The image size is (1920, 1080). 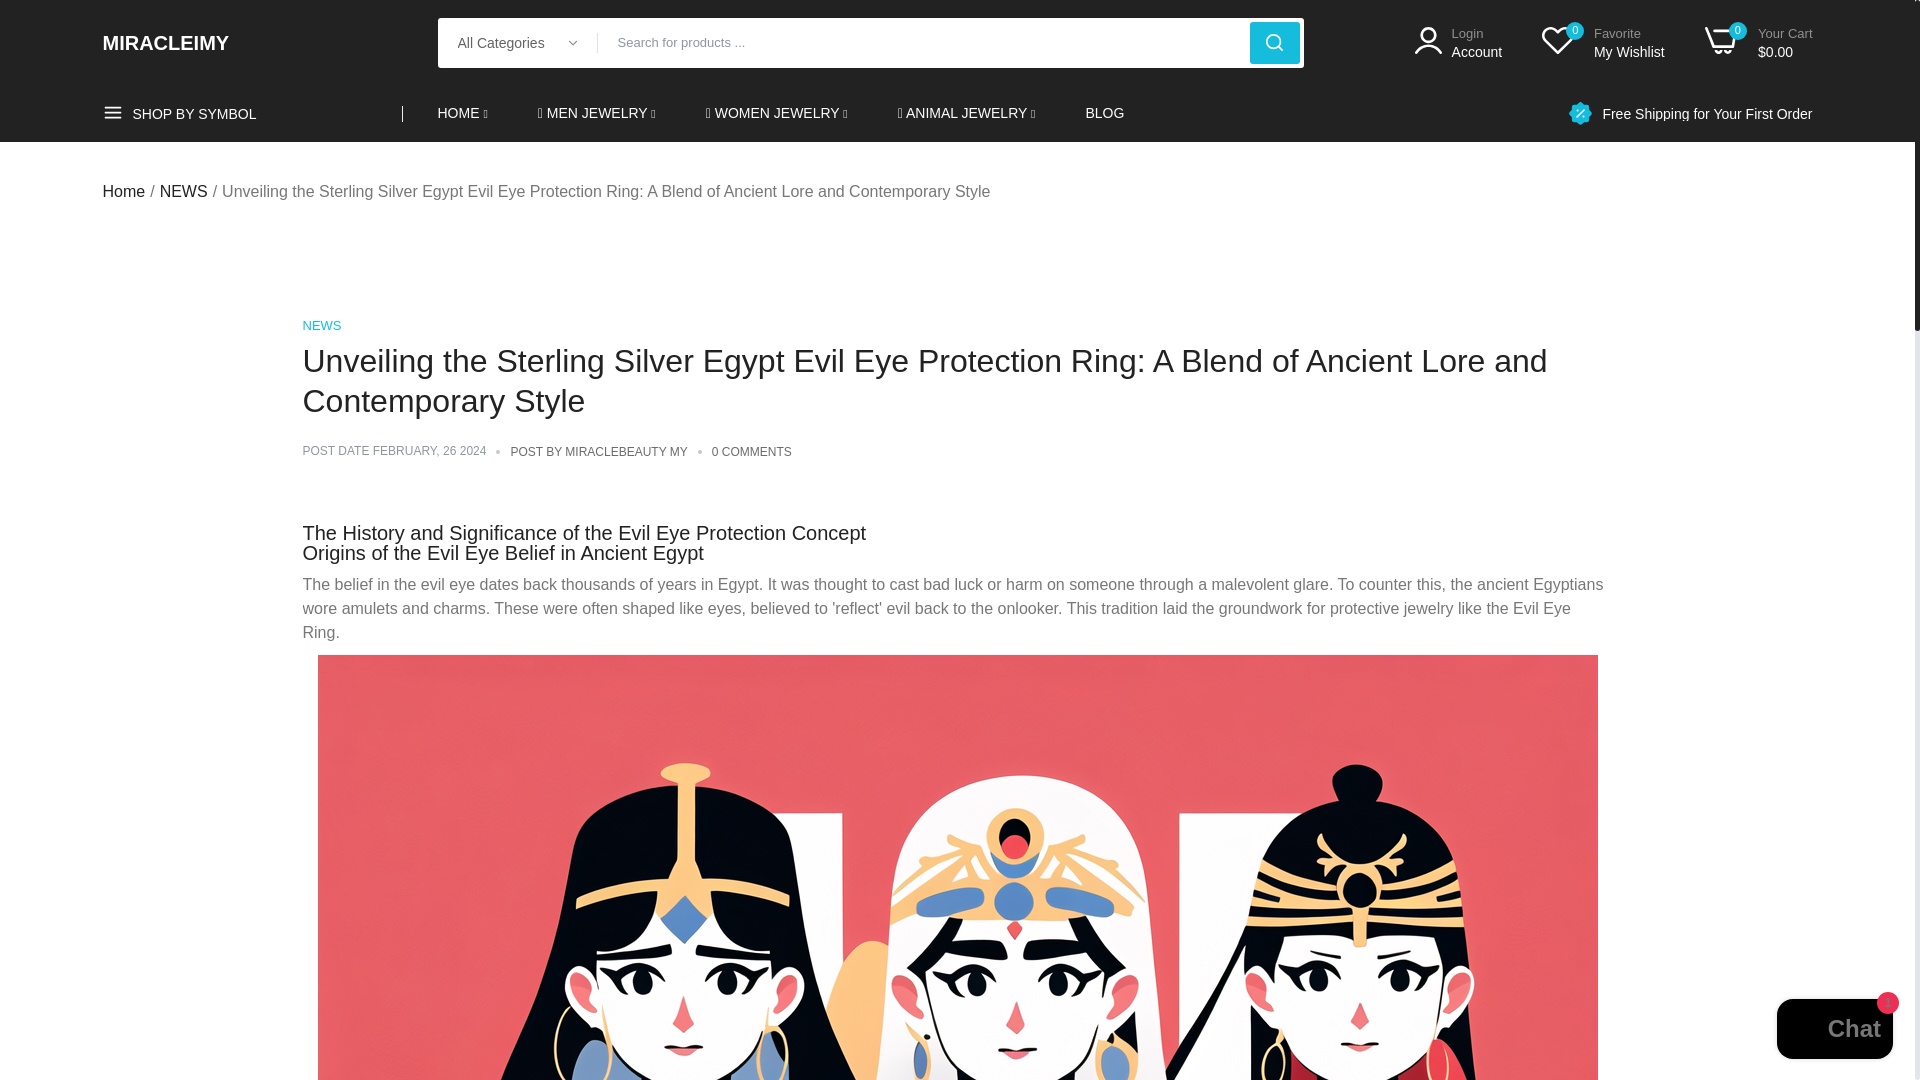 I want to click on Taotie, so click(x=1002, y=280).